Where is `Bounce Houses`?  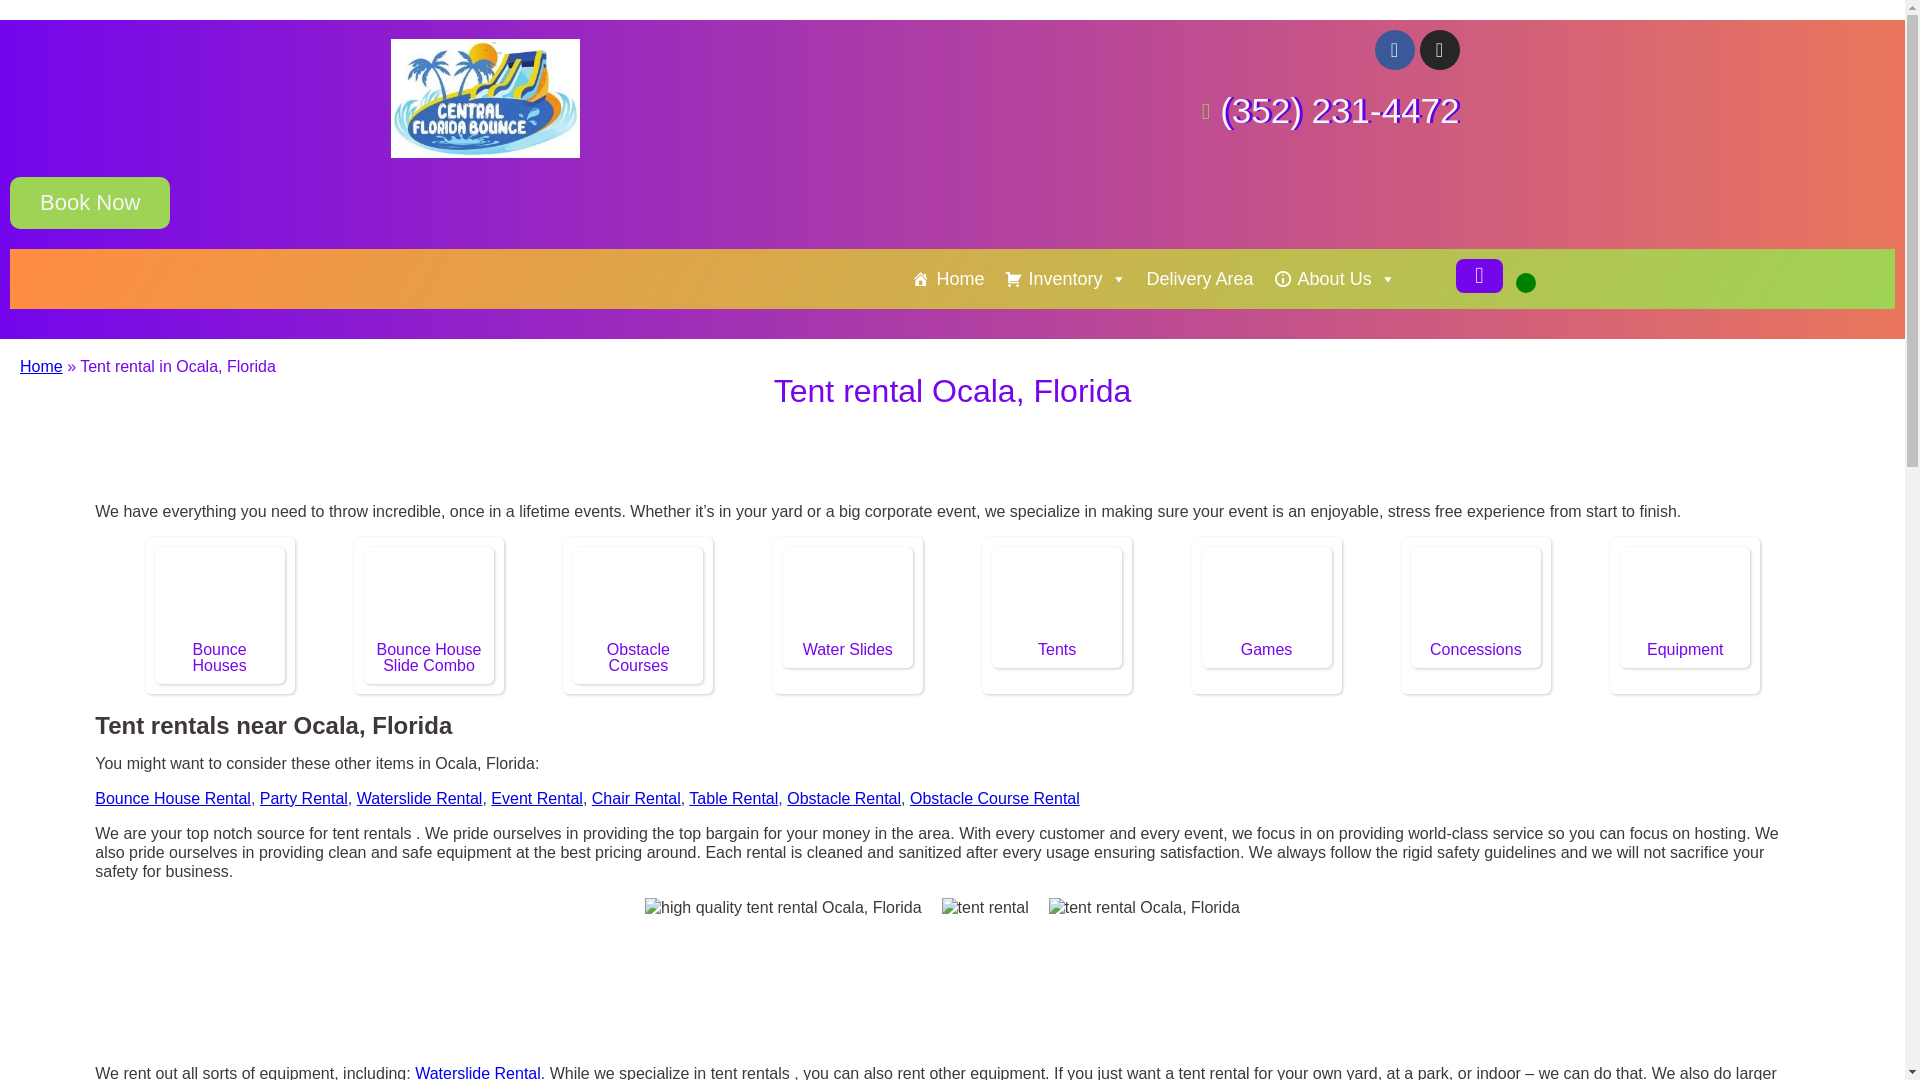 Bounce Houses is located at coordinates (220, 657).